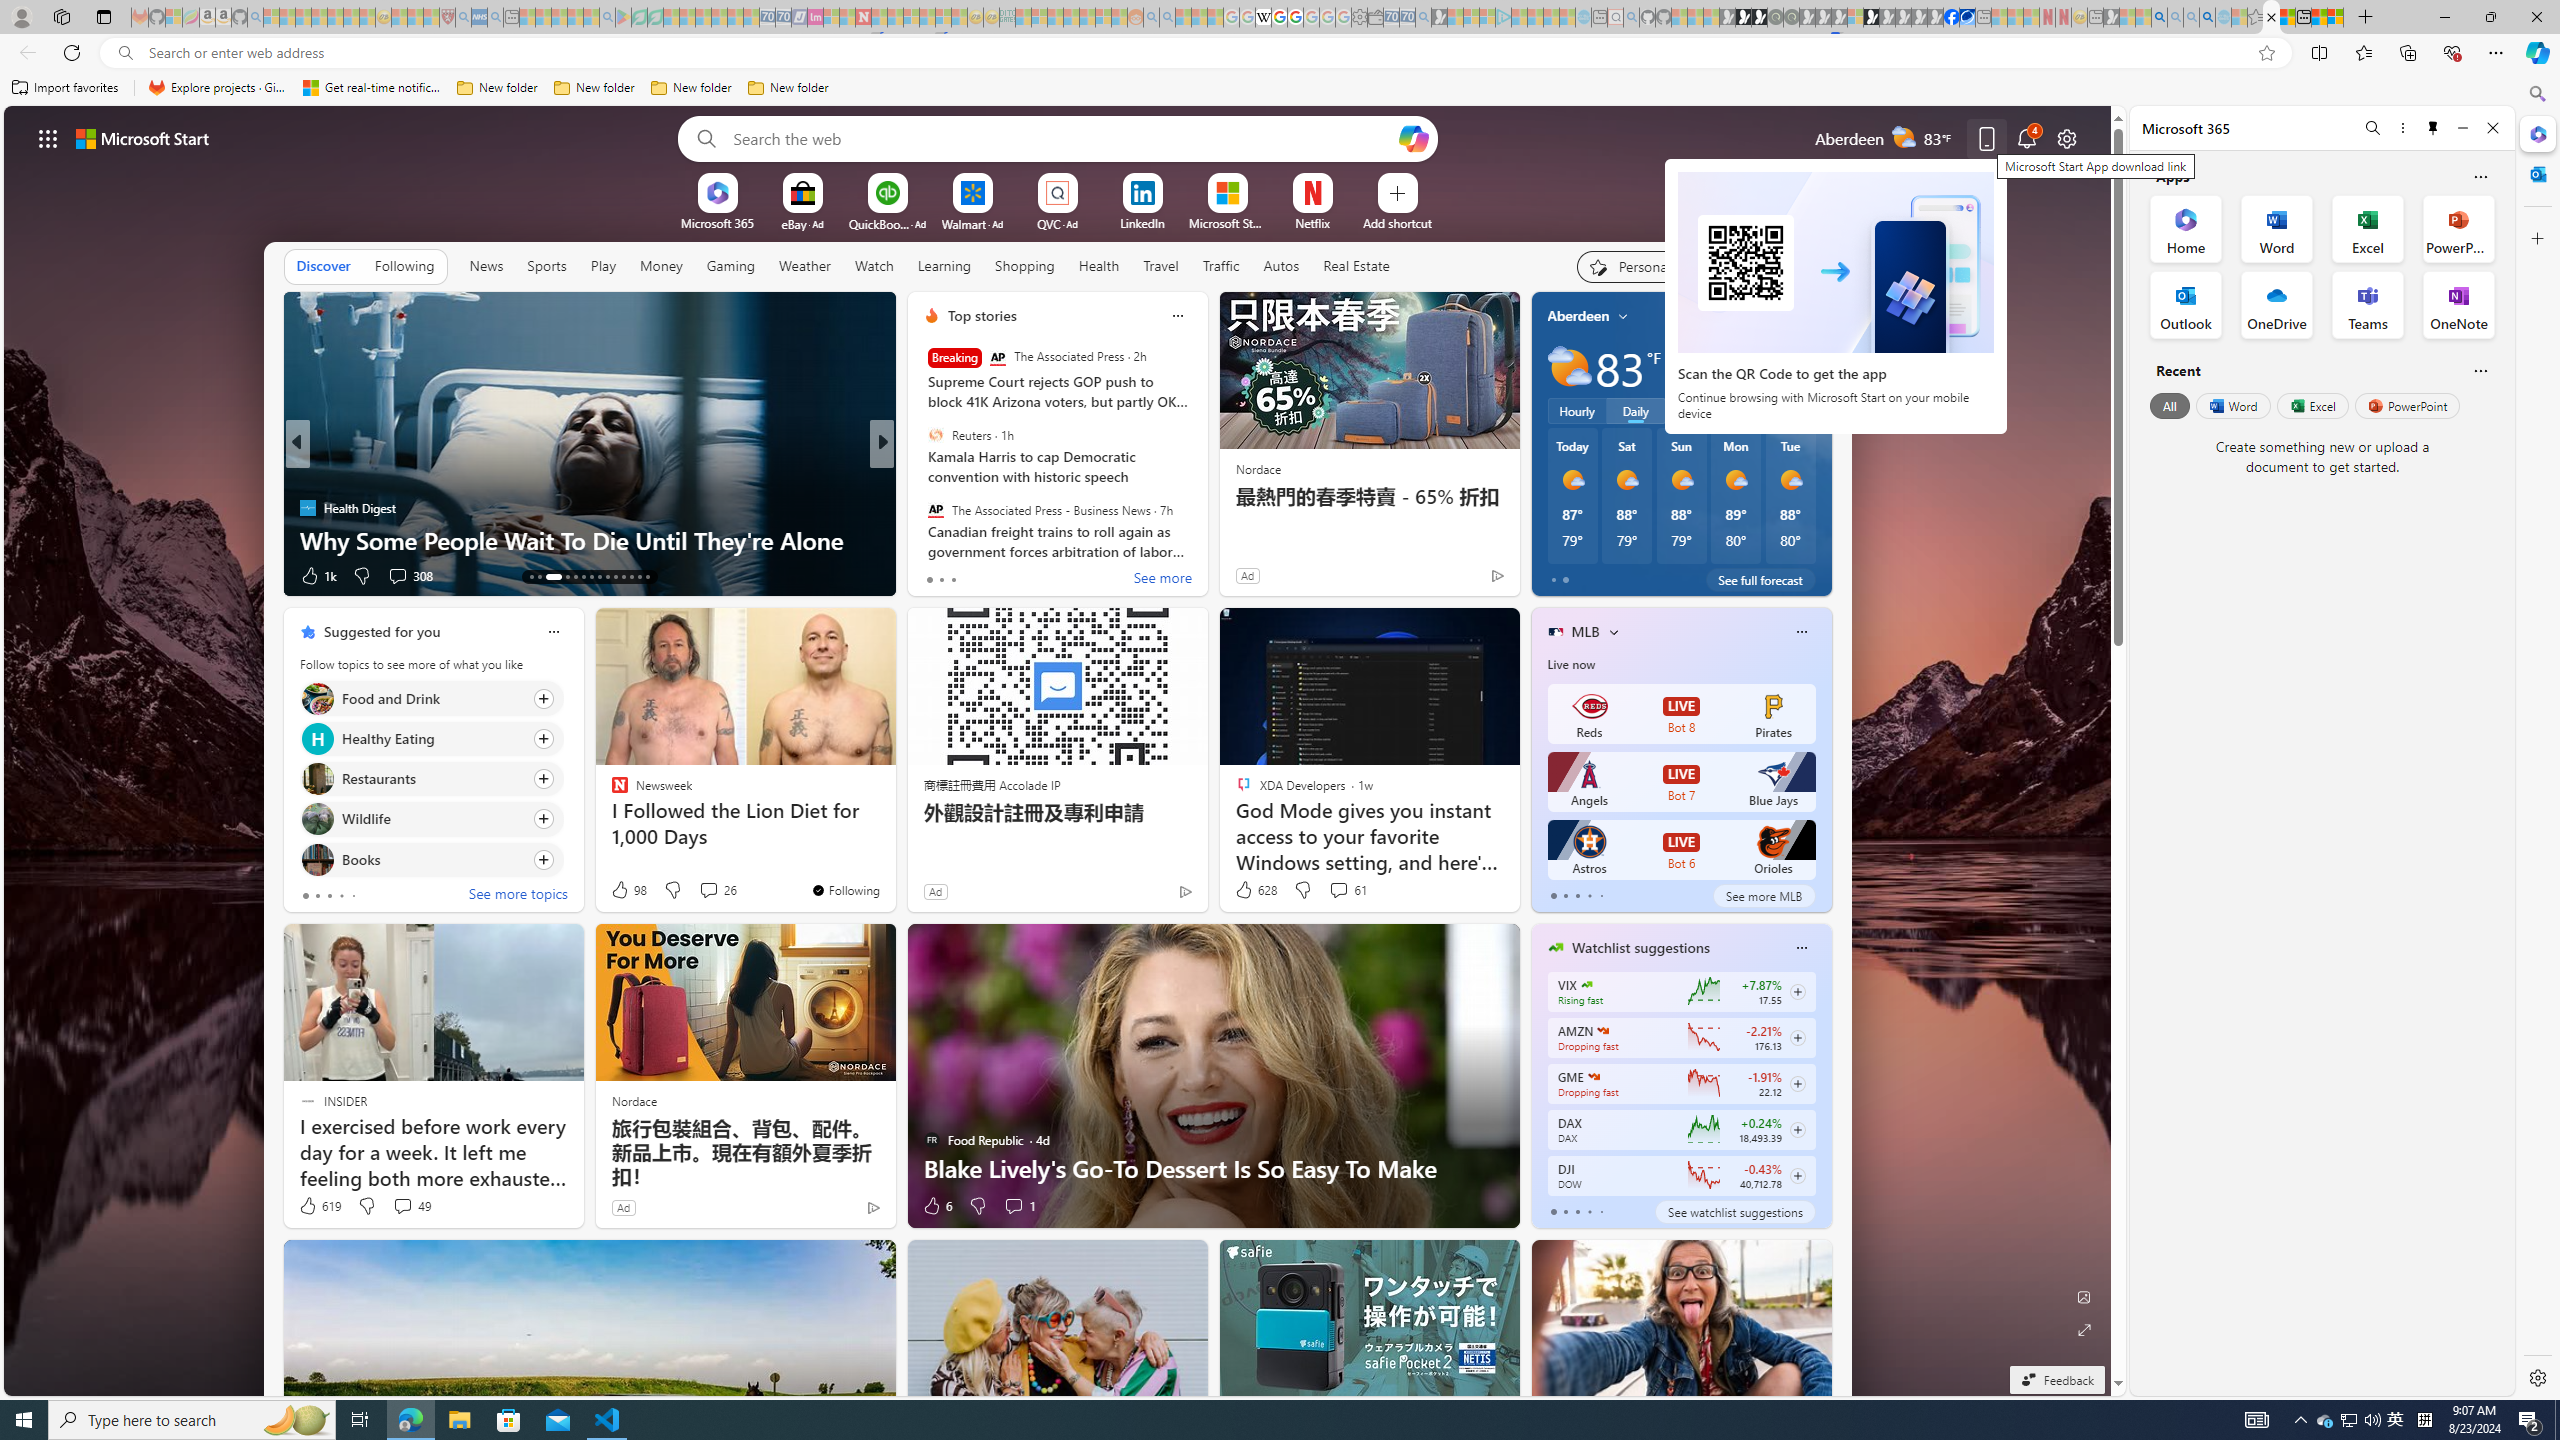 This screenshot has width=2560, height=1440. What do you see at coordinates (935, 435) in the screenshot?
I see `Reuters` at bounding box center [935, 435].